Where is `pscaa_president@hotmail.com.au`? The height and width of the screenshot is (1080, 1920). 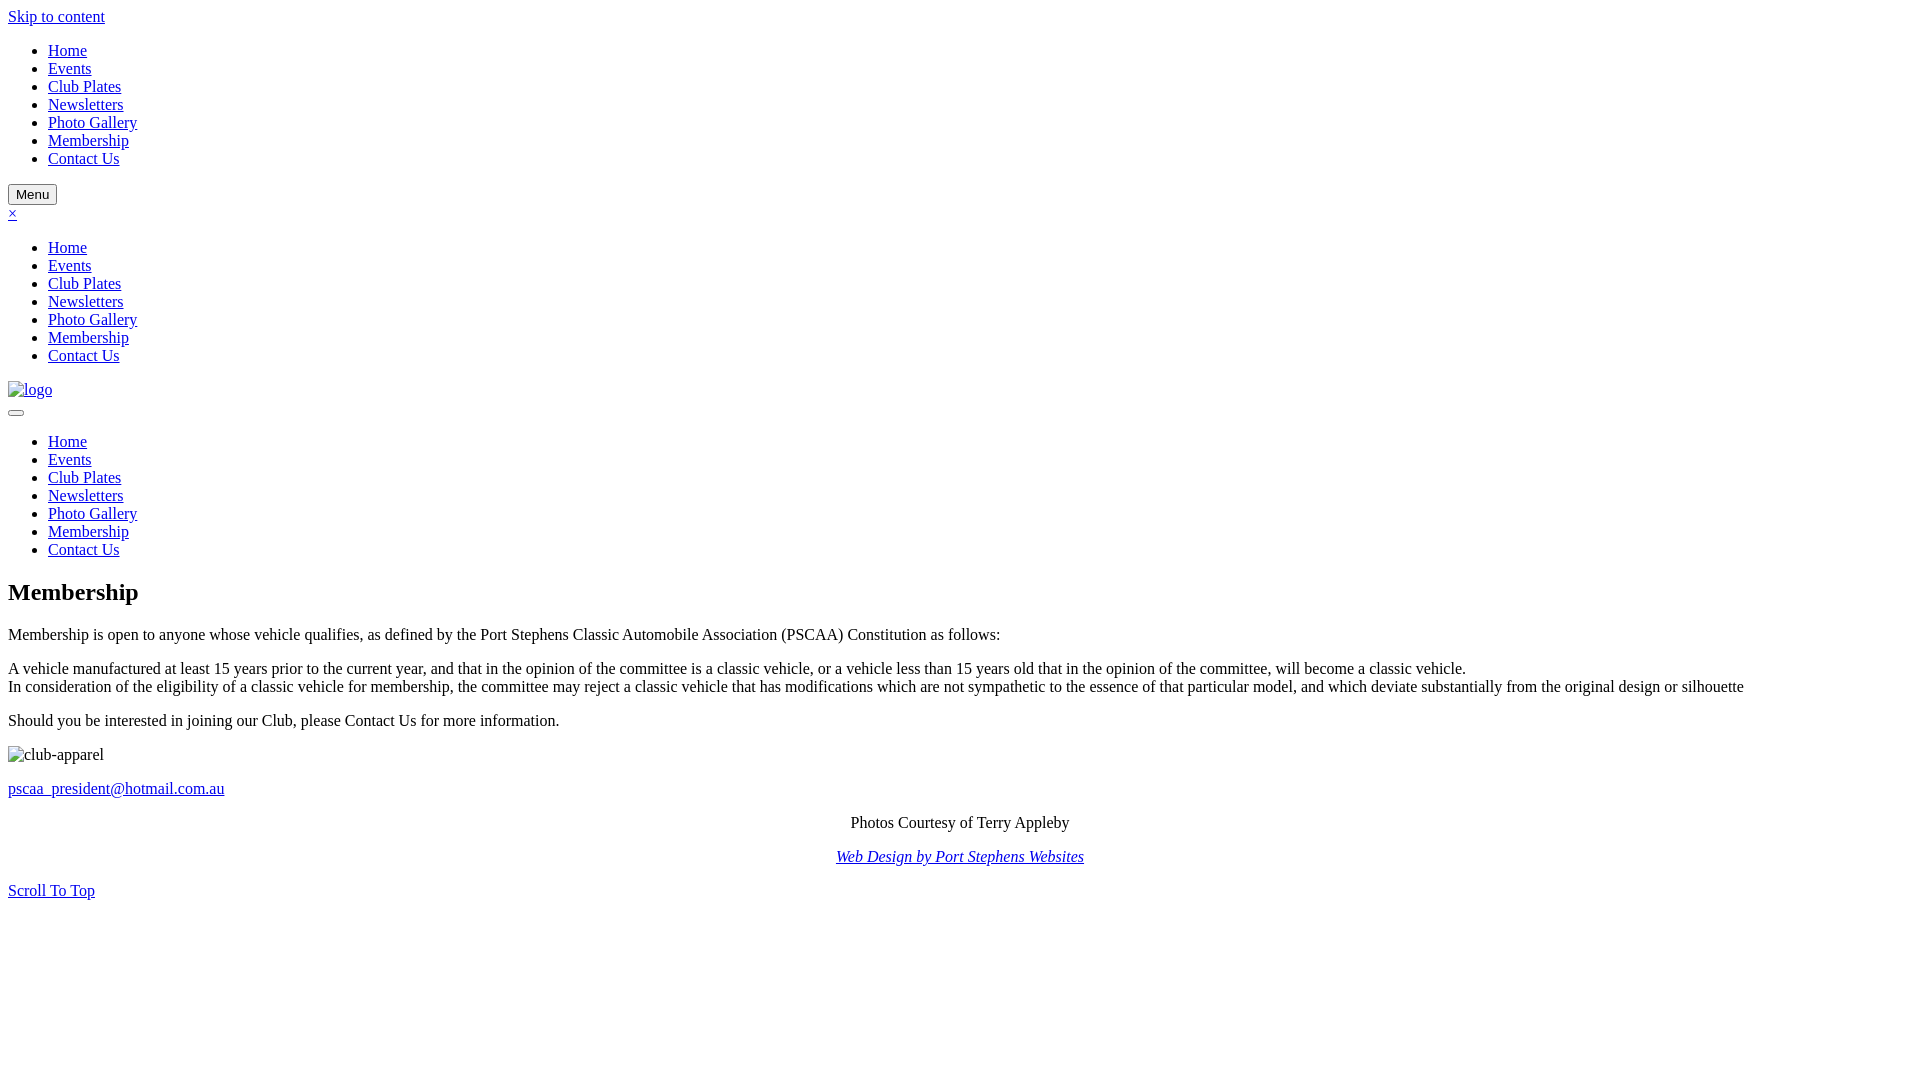 pscaa_president@hotmail.com.au is located at coordinates (960, 789).